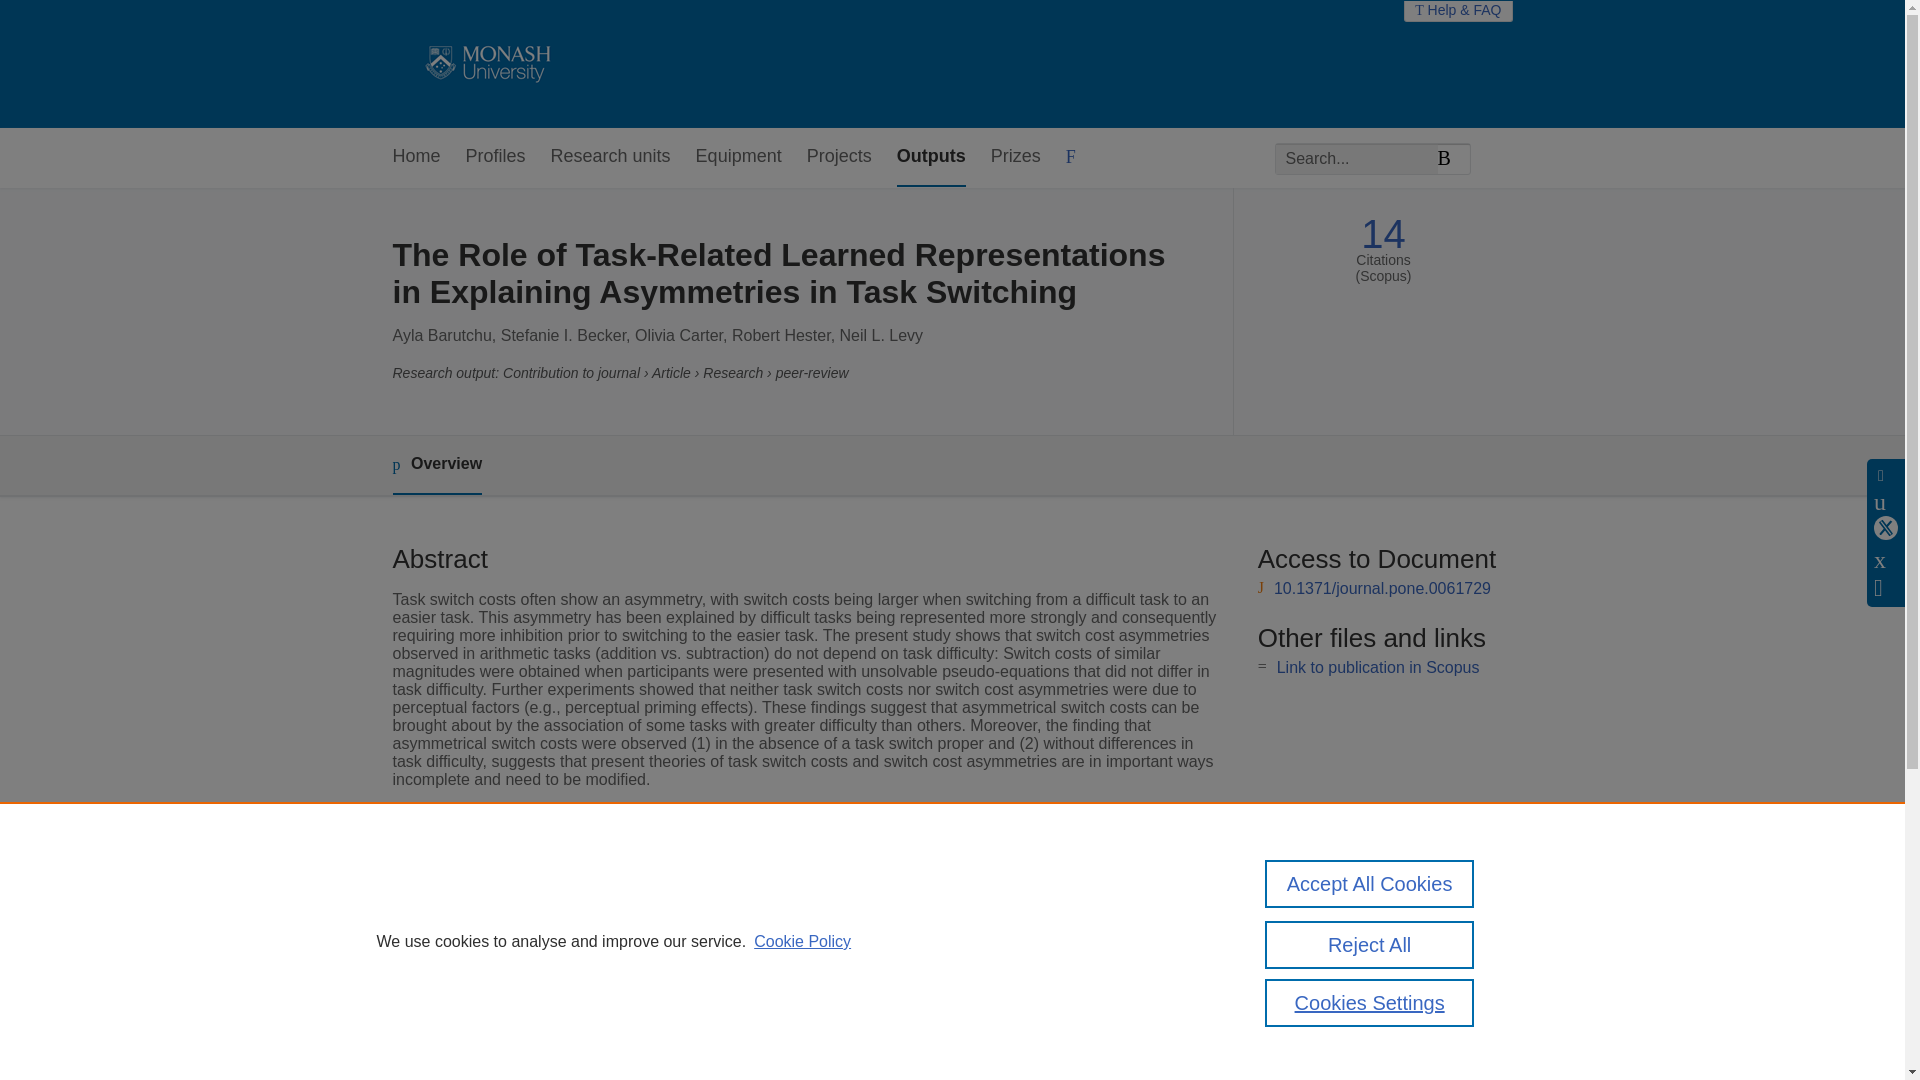  Describe the element at coordinates (496, 157) in the screenshot. I see `Profiles` at that location.